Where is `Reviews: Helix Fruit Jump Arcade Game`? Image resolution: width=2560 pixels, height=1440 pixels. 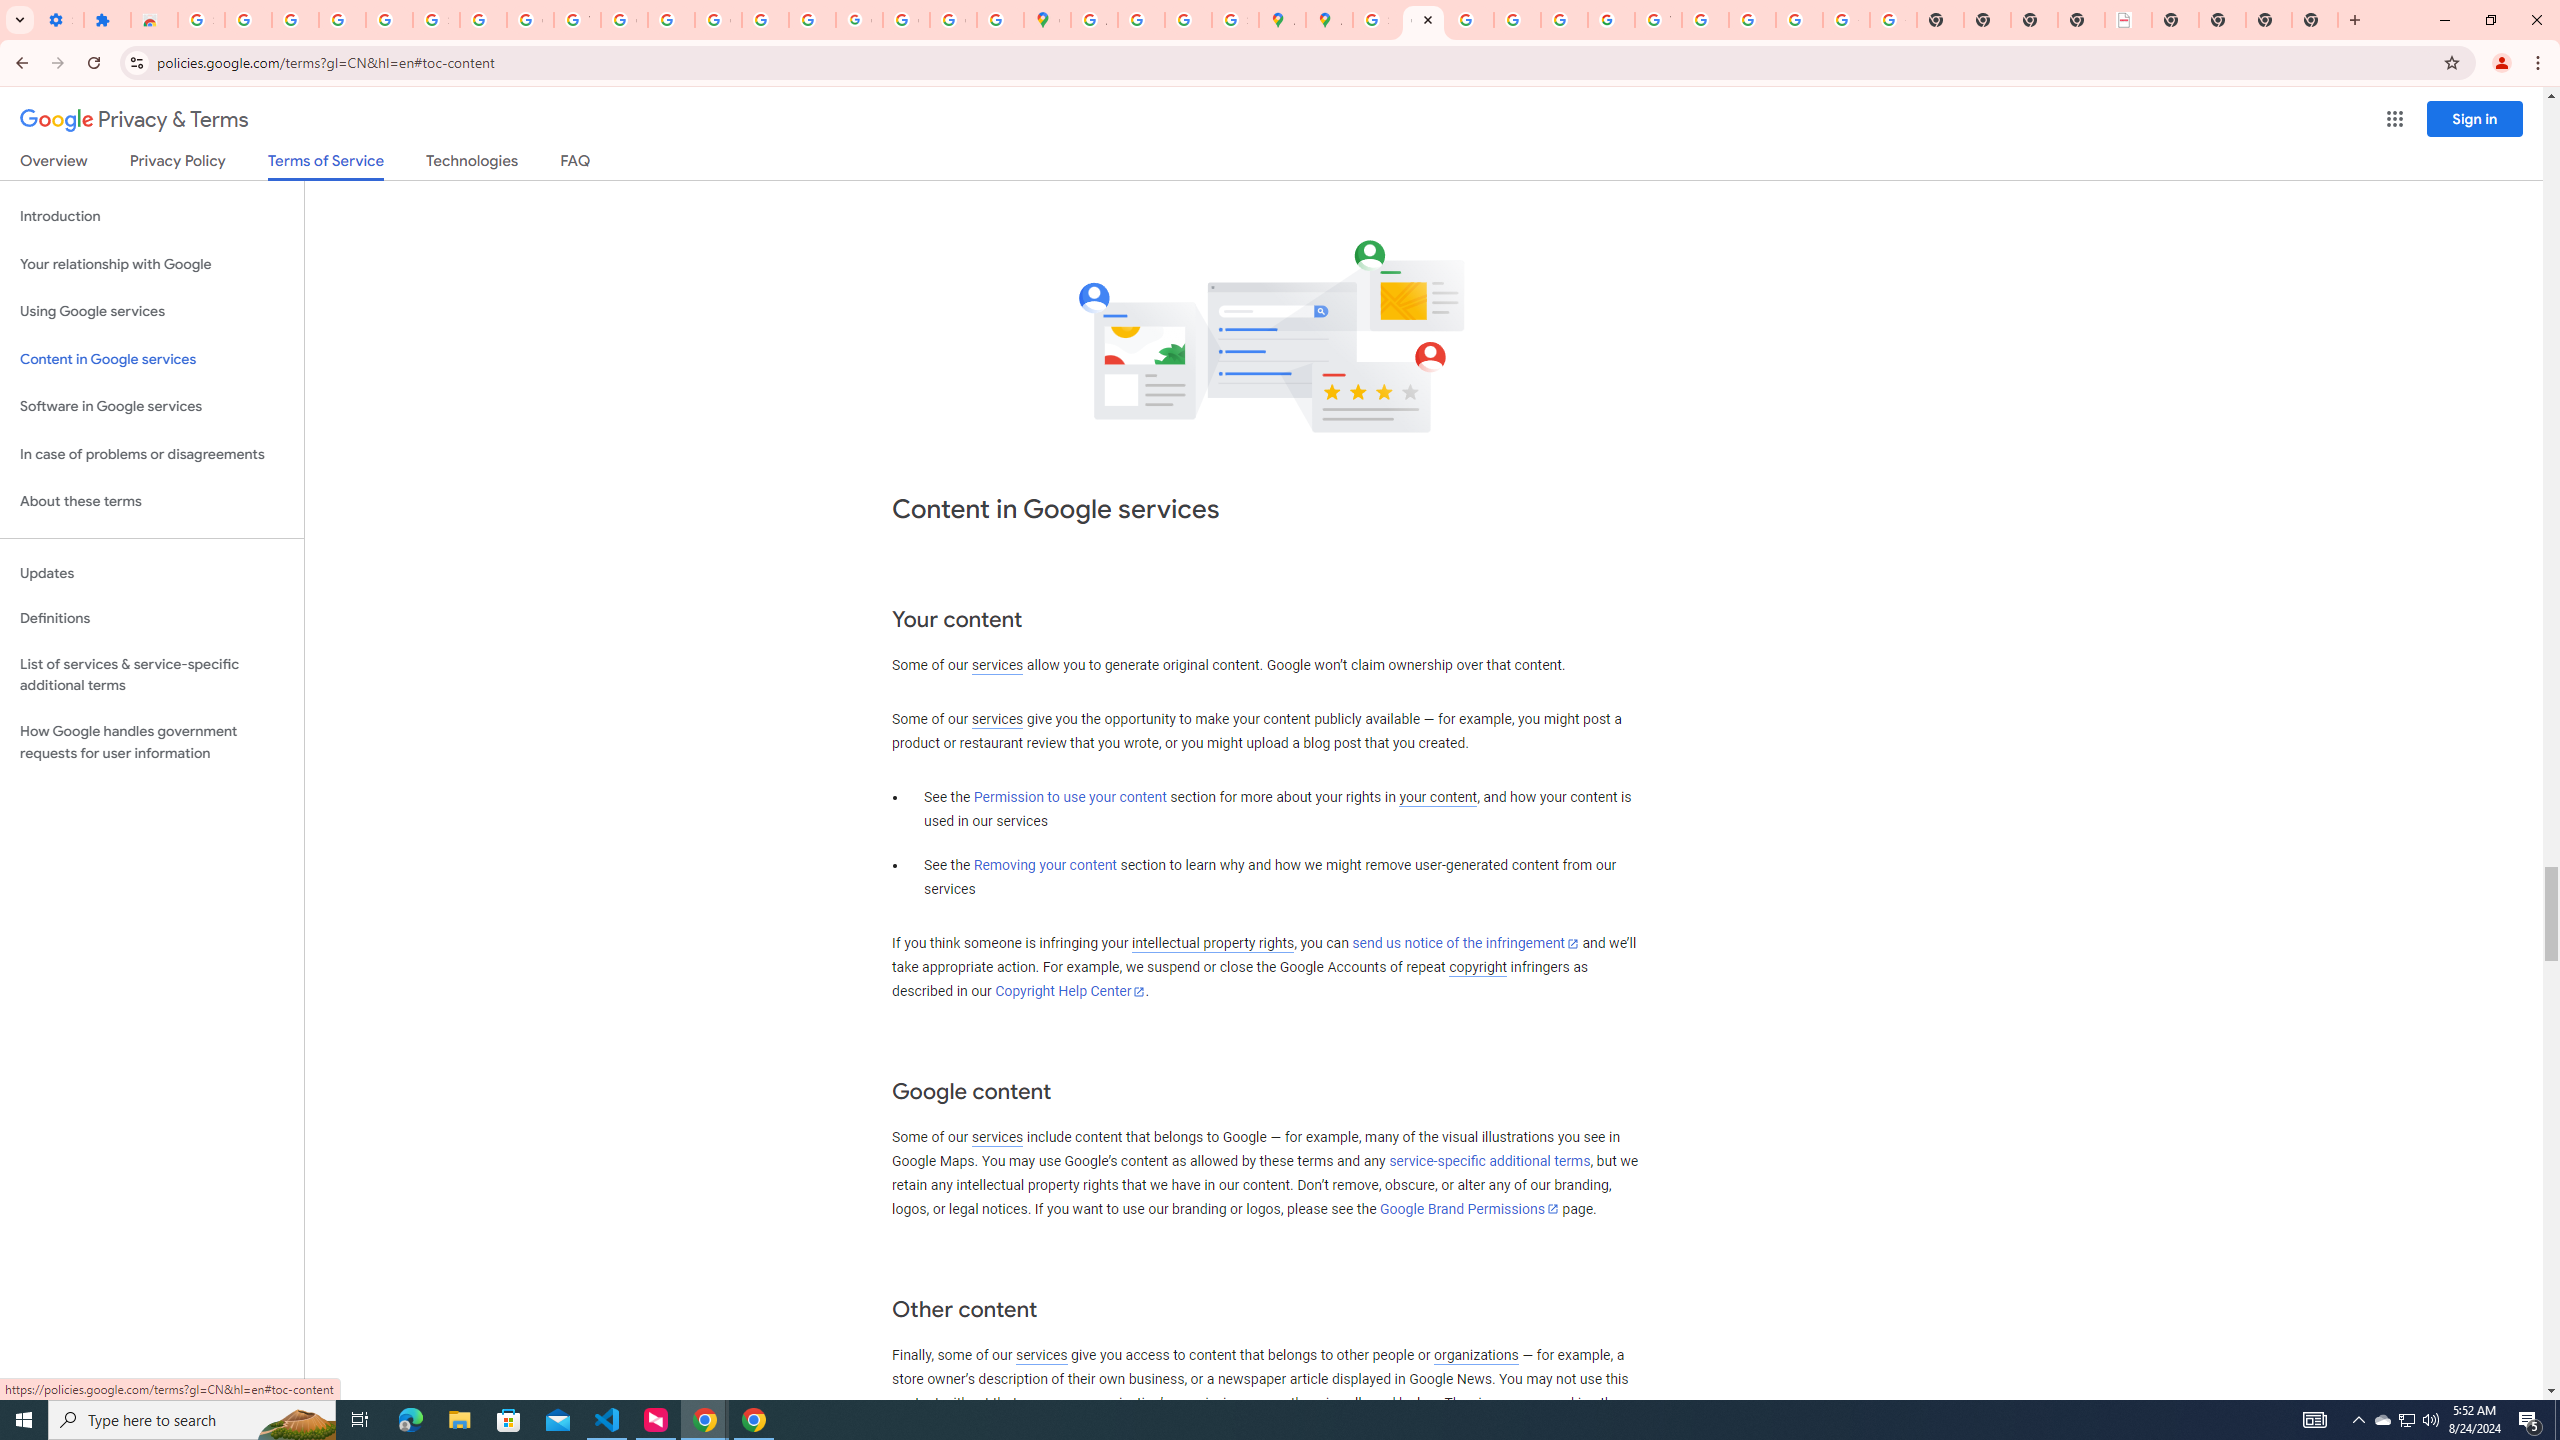
Reviews: Helix Fruit Jump Arcade Game is located at coordinates (154, 20).